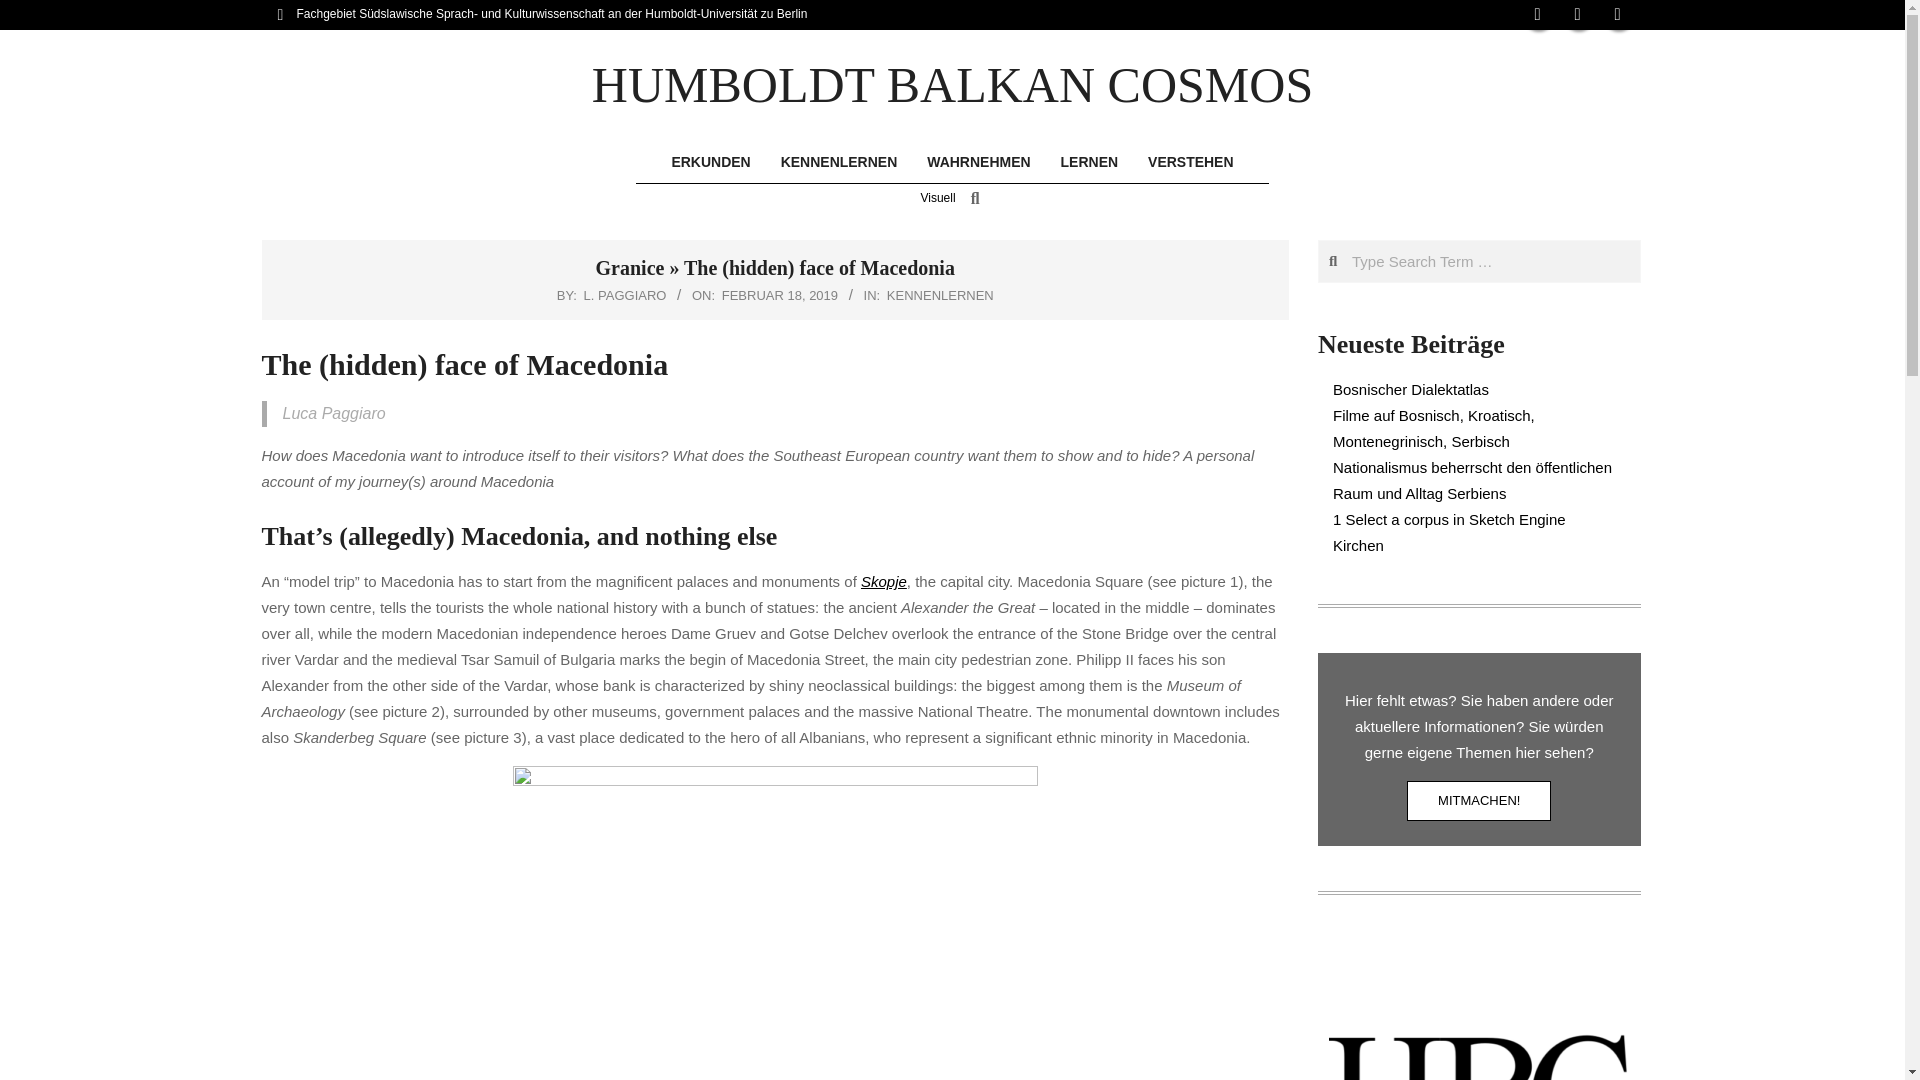  I want to click on L. PAGGIARO, so click(624, 296).